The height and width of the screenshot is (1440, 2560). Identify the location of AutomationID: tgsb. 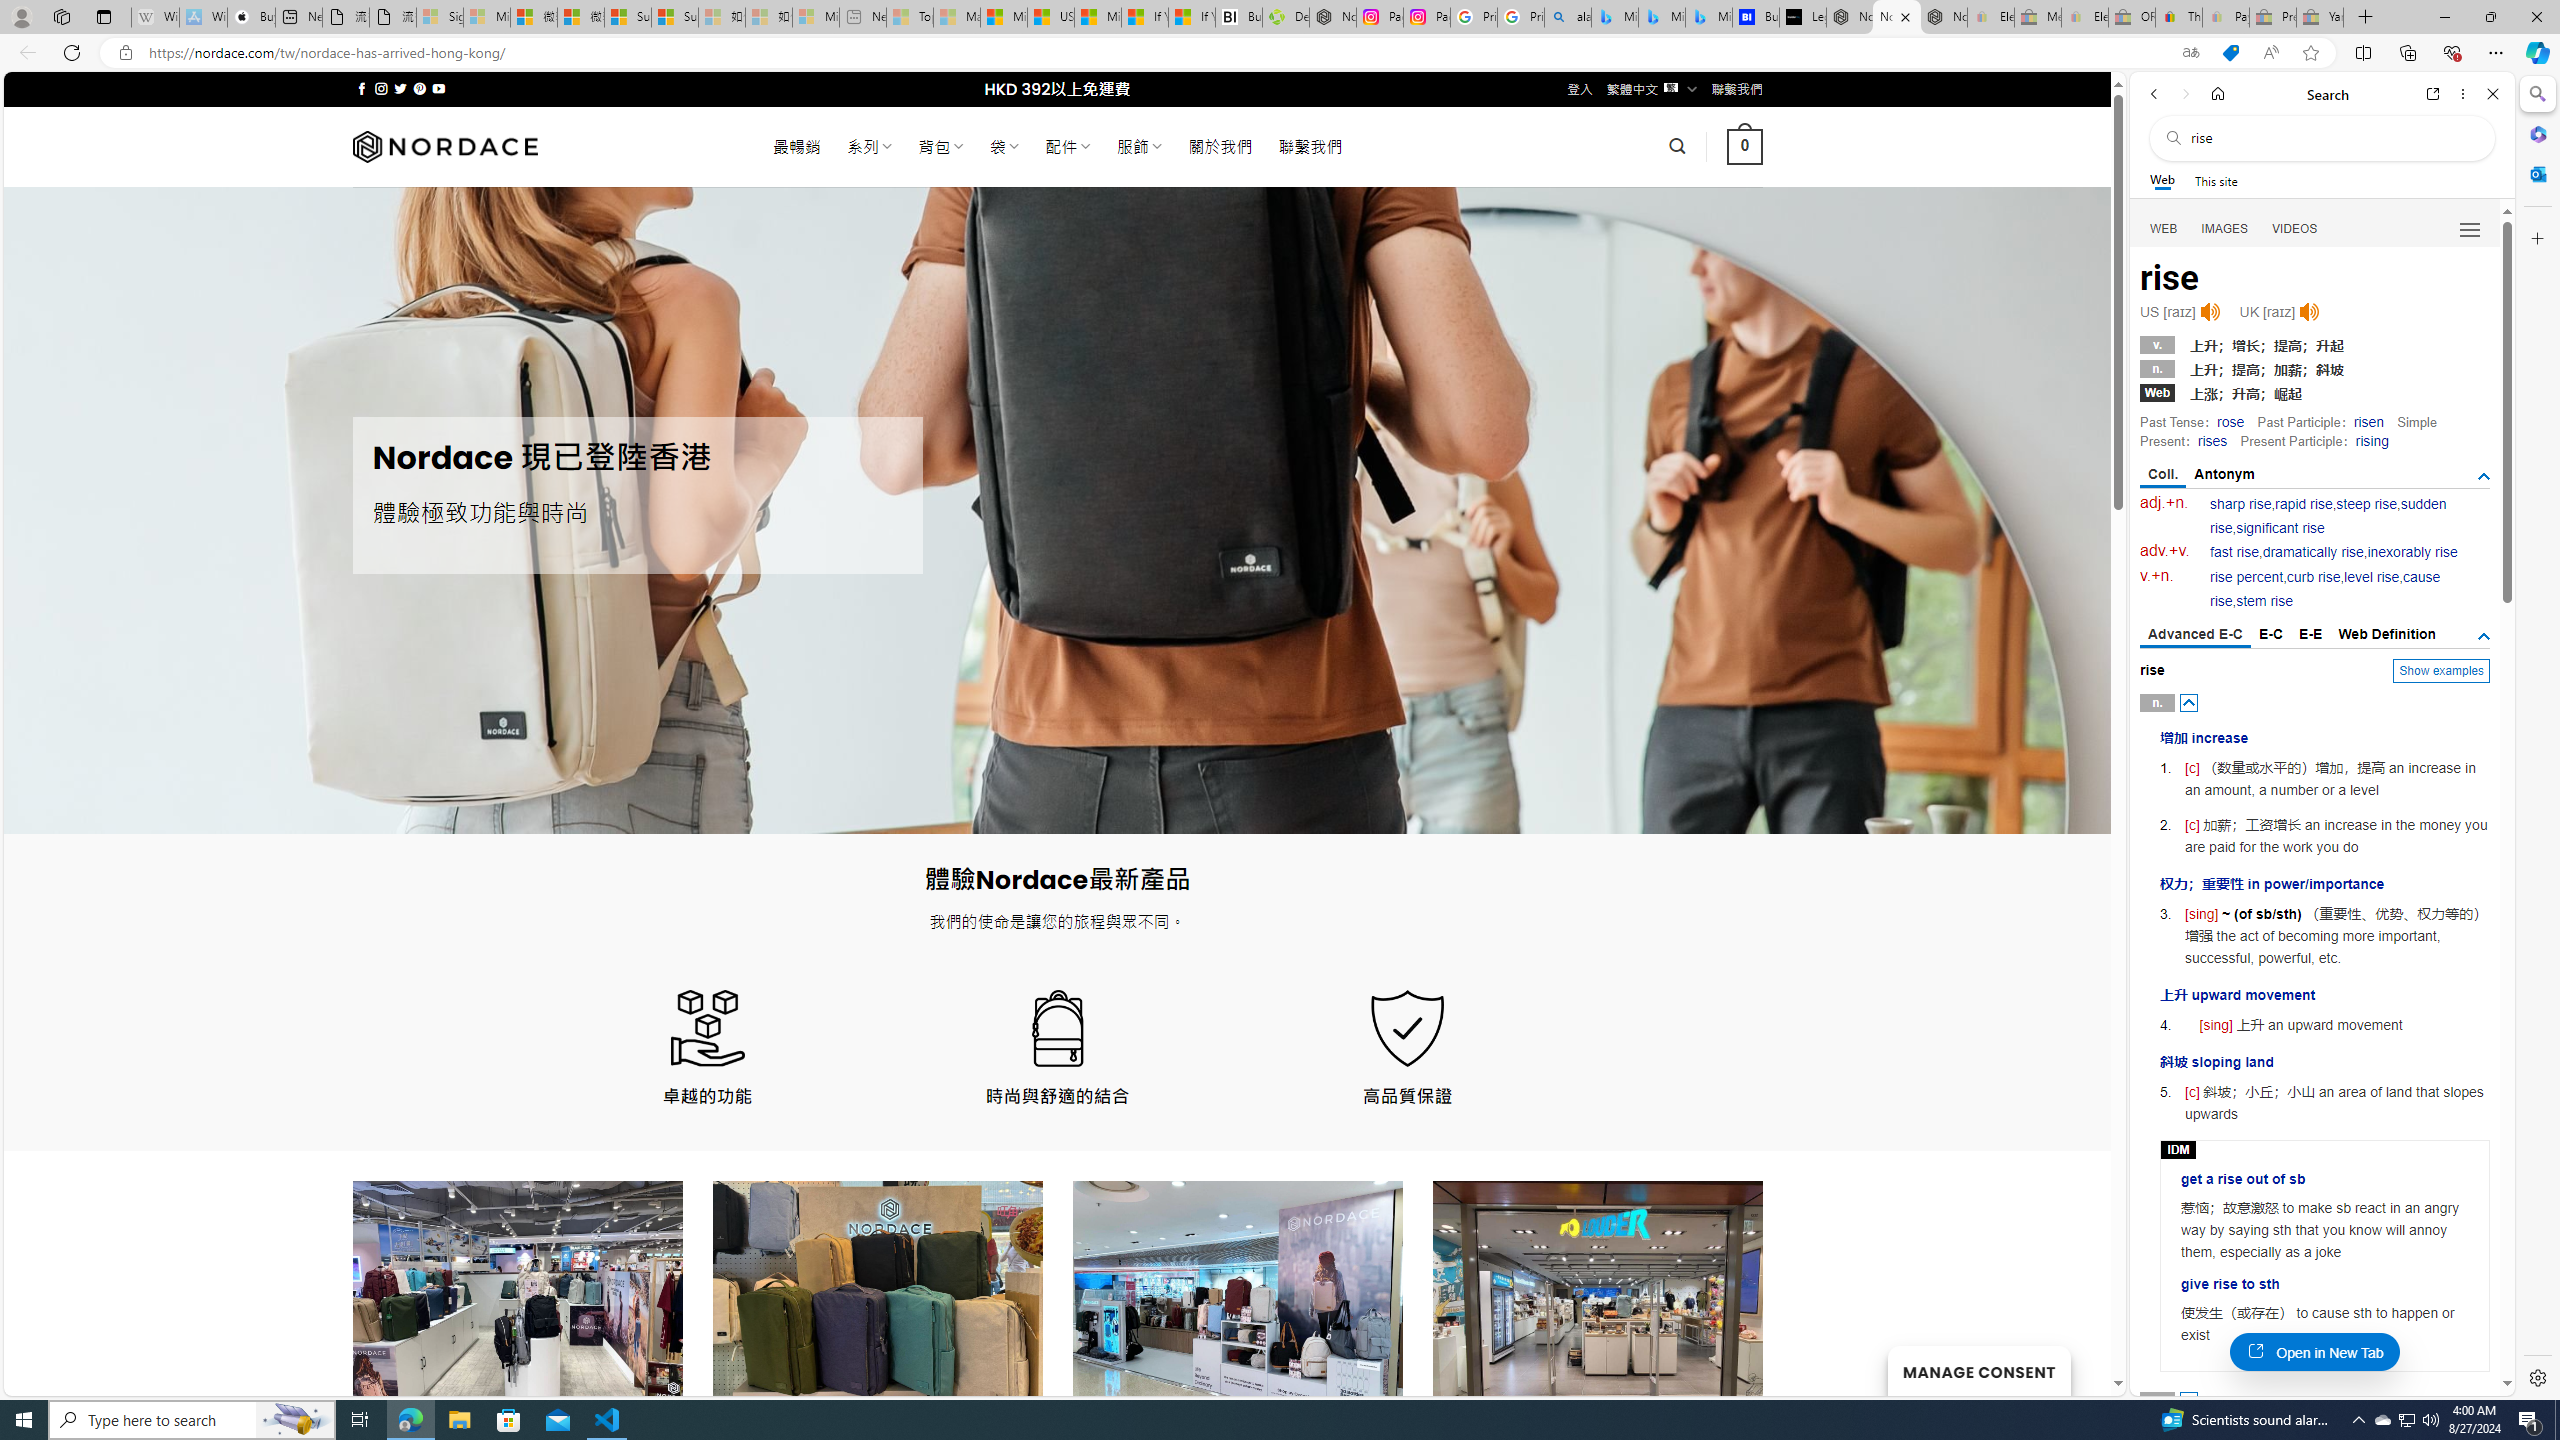
(2484, 476).